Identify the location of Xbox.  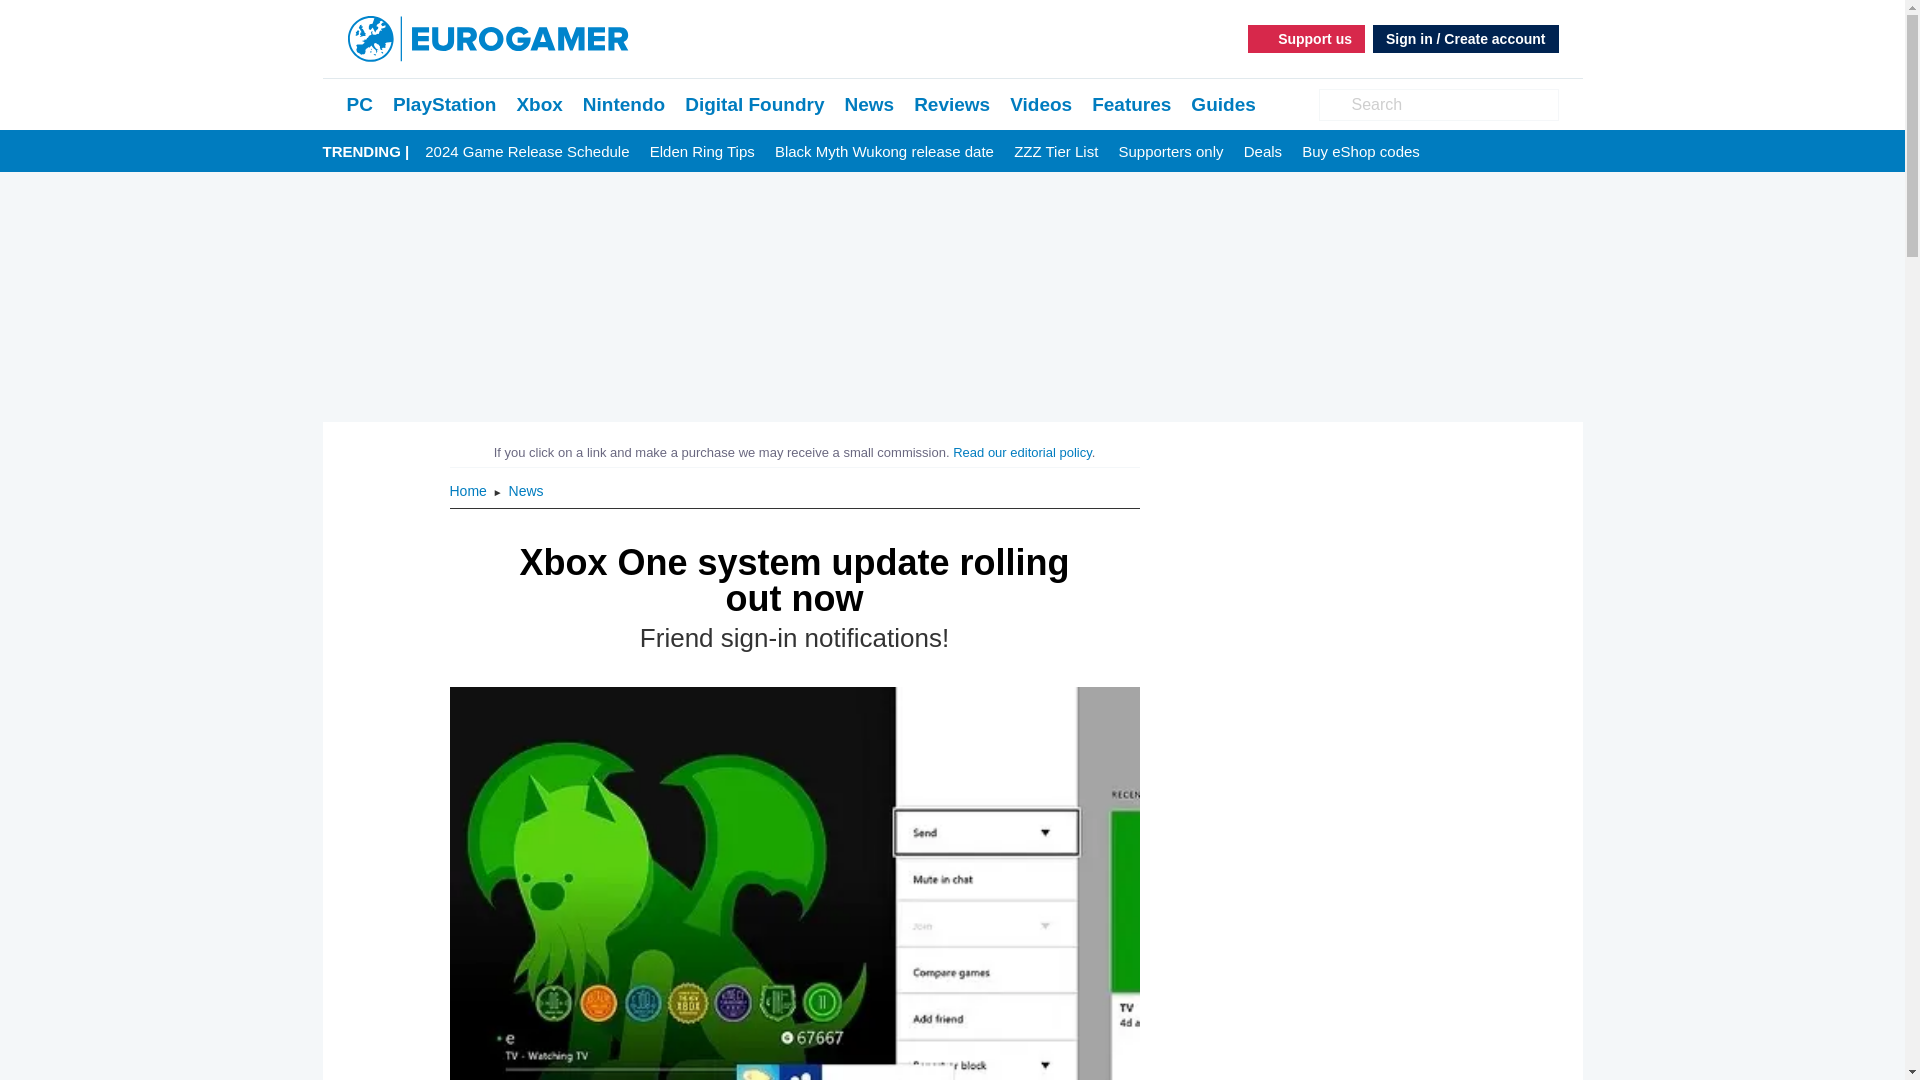
(539, 104).